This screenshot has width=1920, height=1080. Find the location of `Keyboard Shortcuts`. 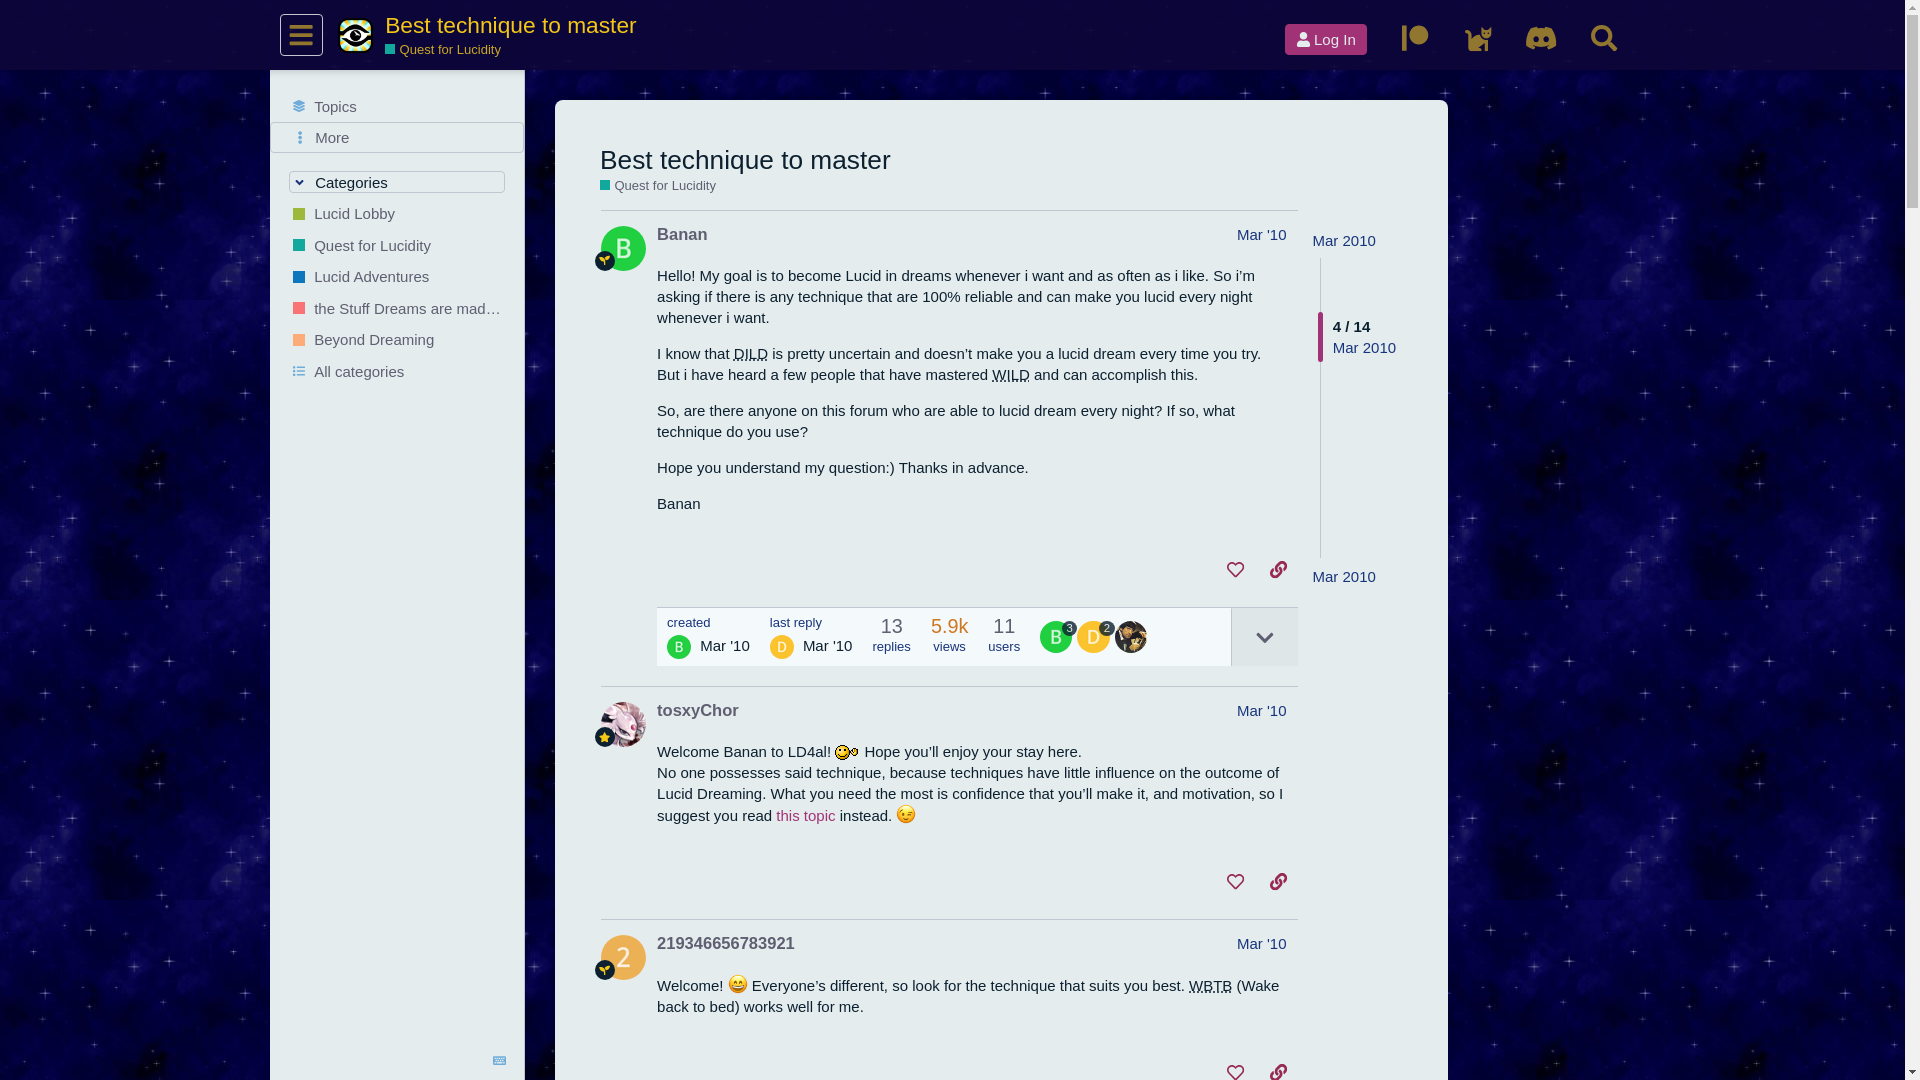

Keyboard Shortcuts is located at coordinates (500, 1061).